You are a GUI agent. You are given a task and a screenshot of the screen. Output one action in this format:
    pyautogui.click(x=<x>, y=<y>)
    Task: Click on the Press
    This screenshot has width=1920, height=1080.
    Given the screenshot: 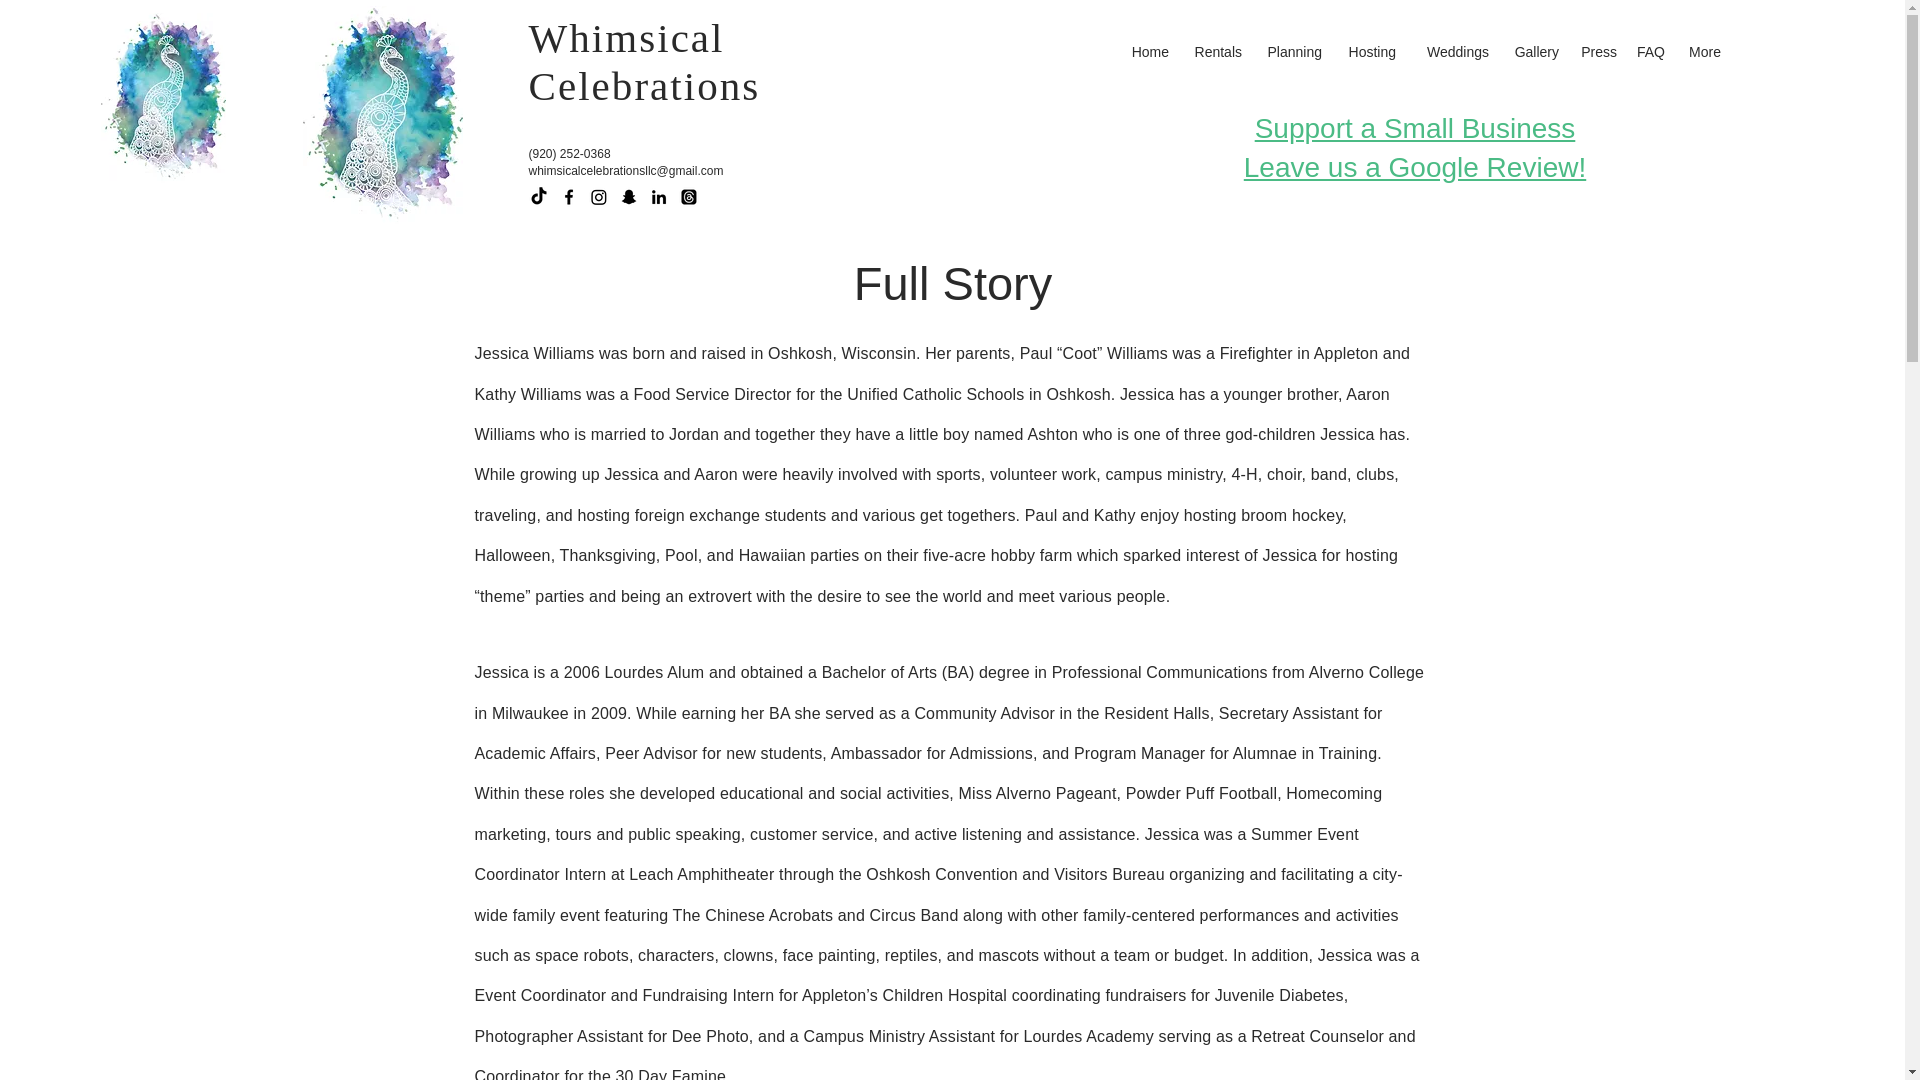 What is the action you would take?
    pyautogui.click(x=1597, y=51)
    